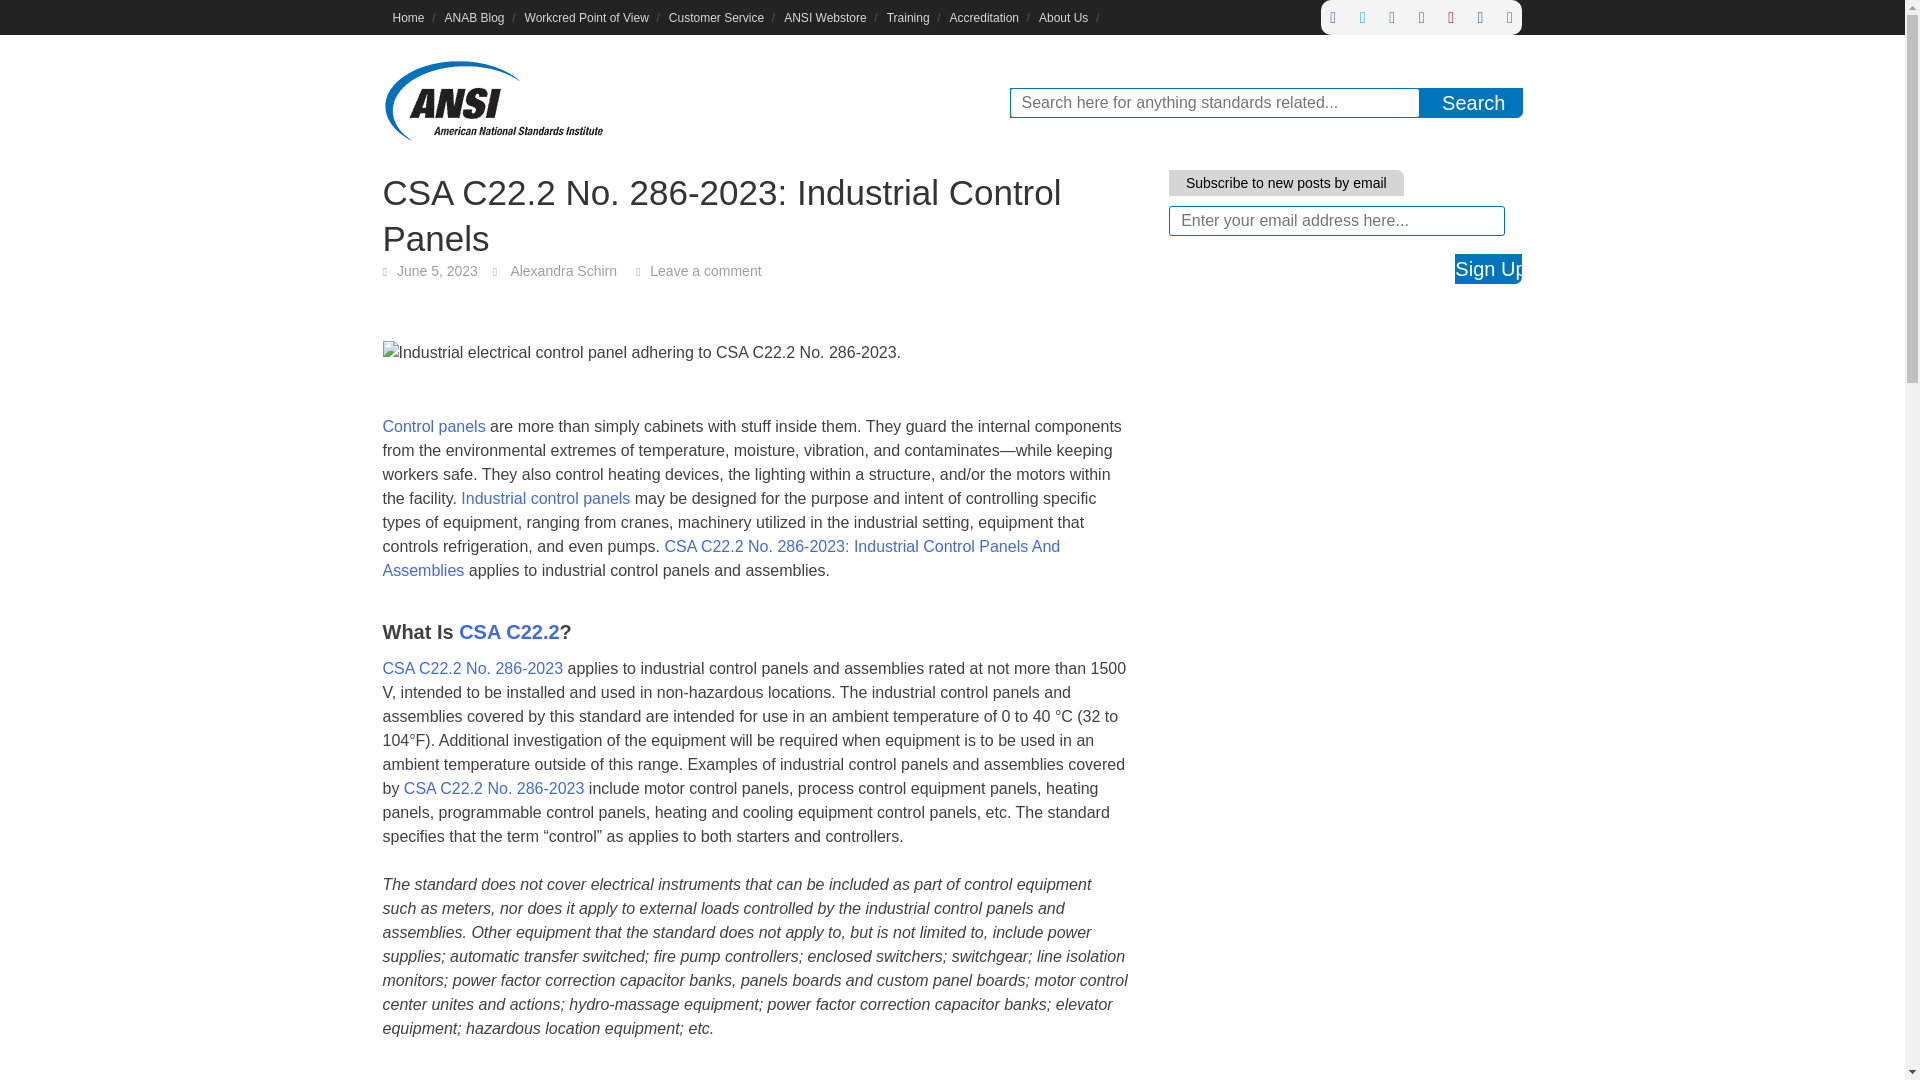 The height and width of the screenshot is (1080, 1920). I want to click on CSA C22.2 No. 286-2023, so click(472, 668).